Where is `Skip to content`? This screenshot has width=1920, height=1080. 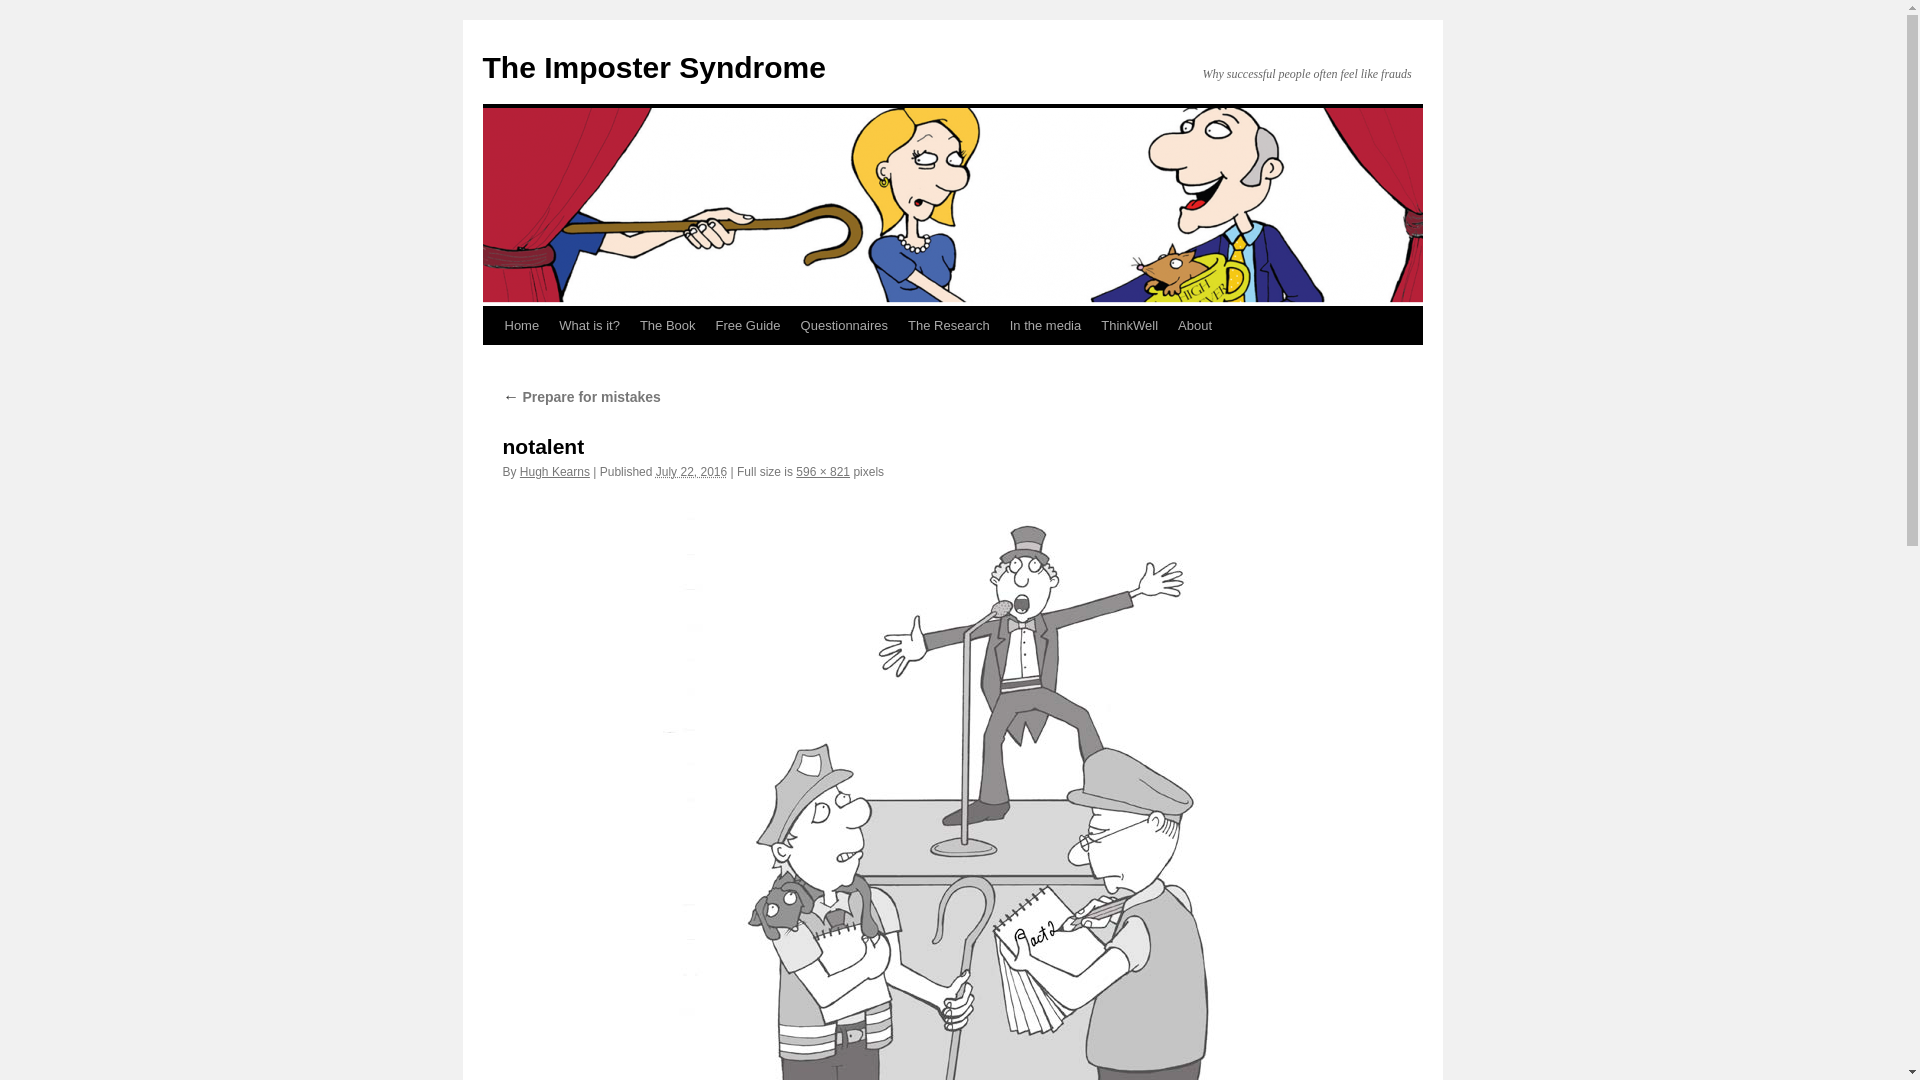 Skip to content is located at coordinates (492, 363).